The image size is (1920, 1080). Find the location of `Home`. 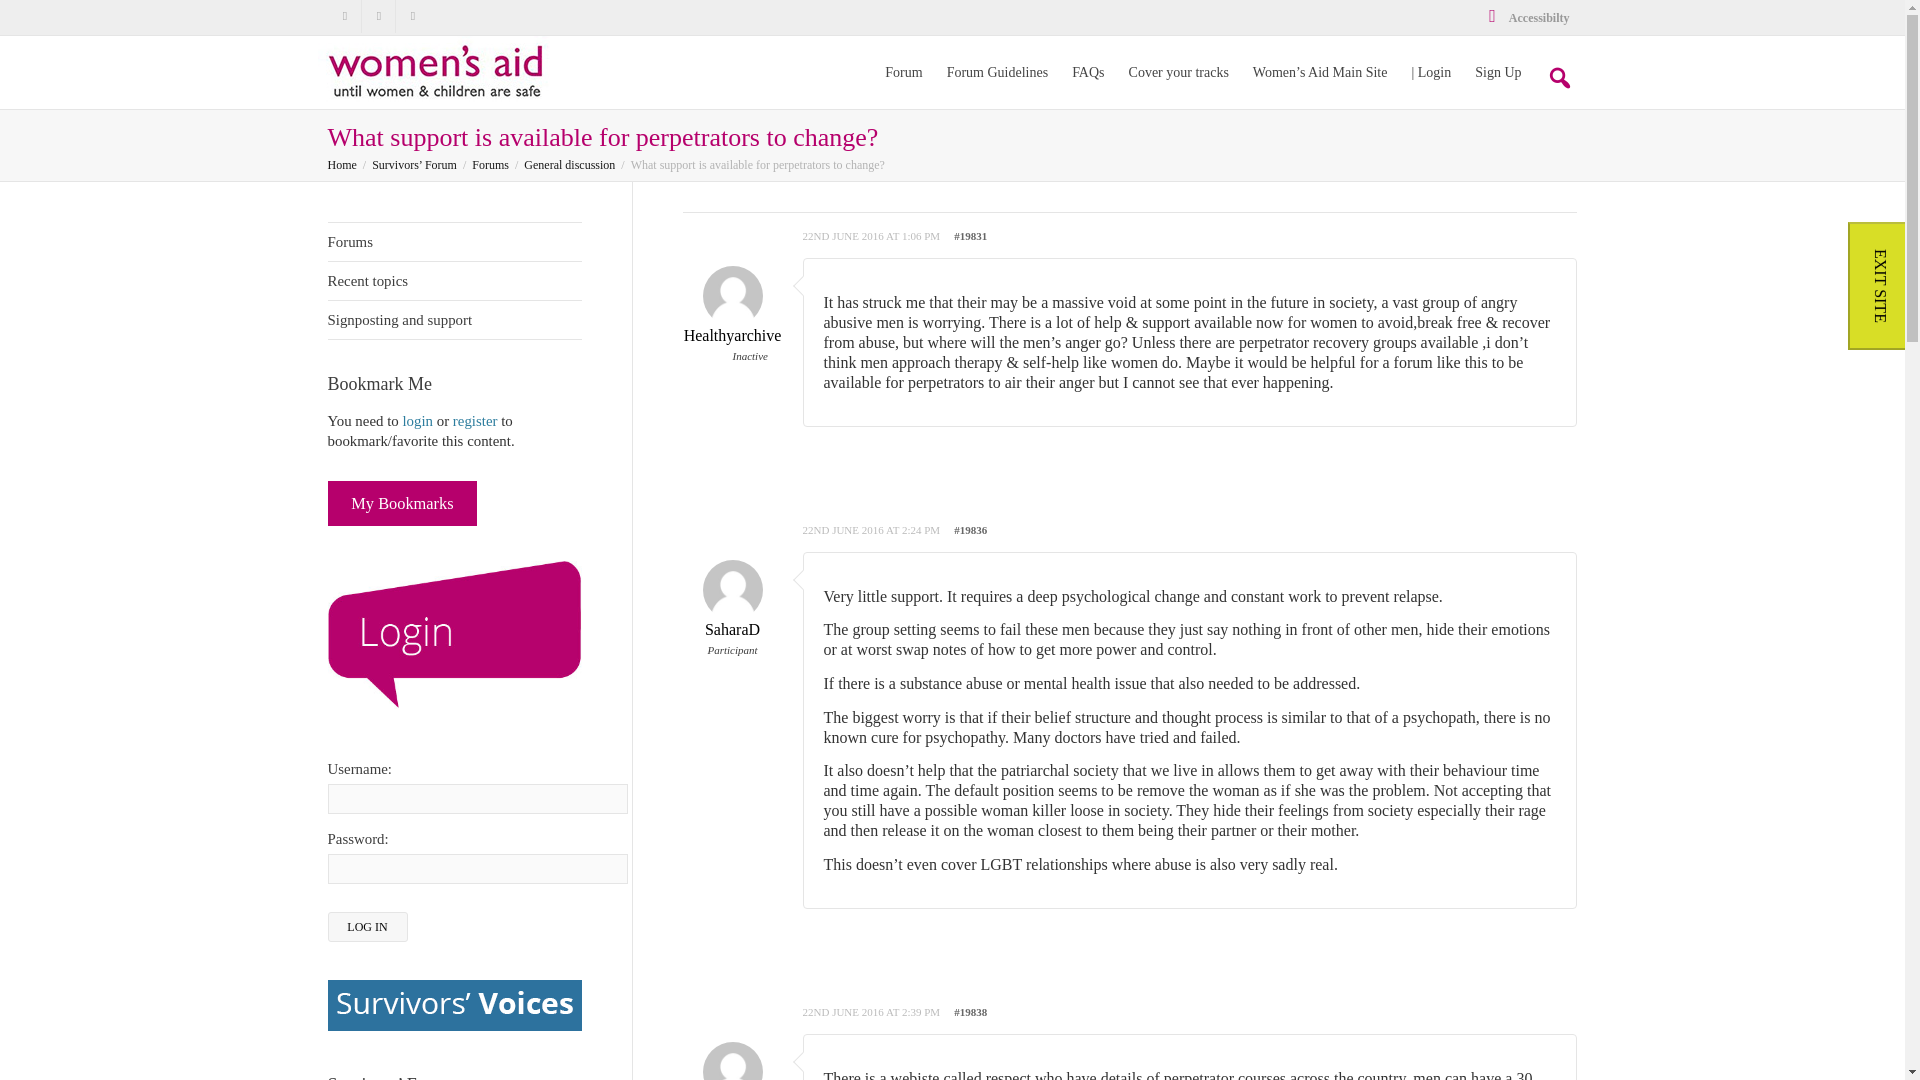

Home is located at coordinates (342, 164).